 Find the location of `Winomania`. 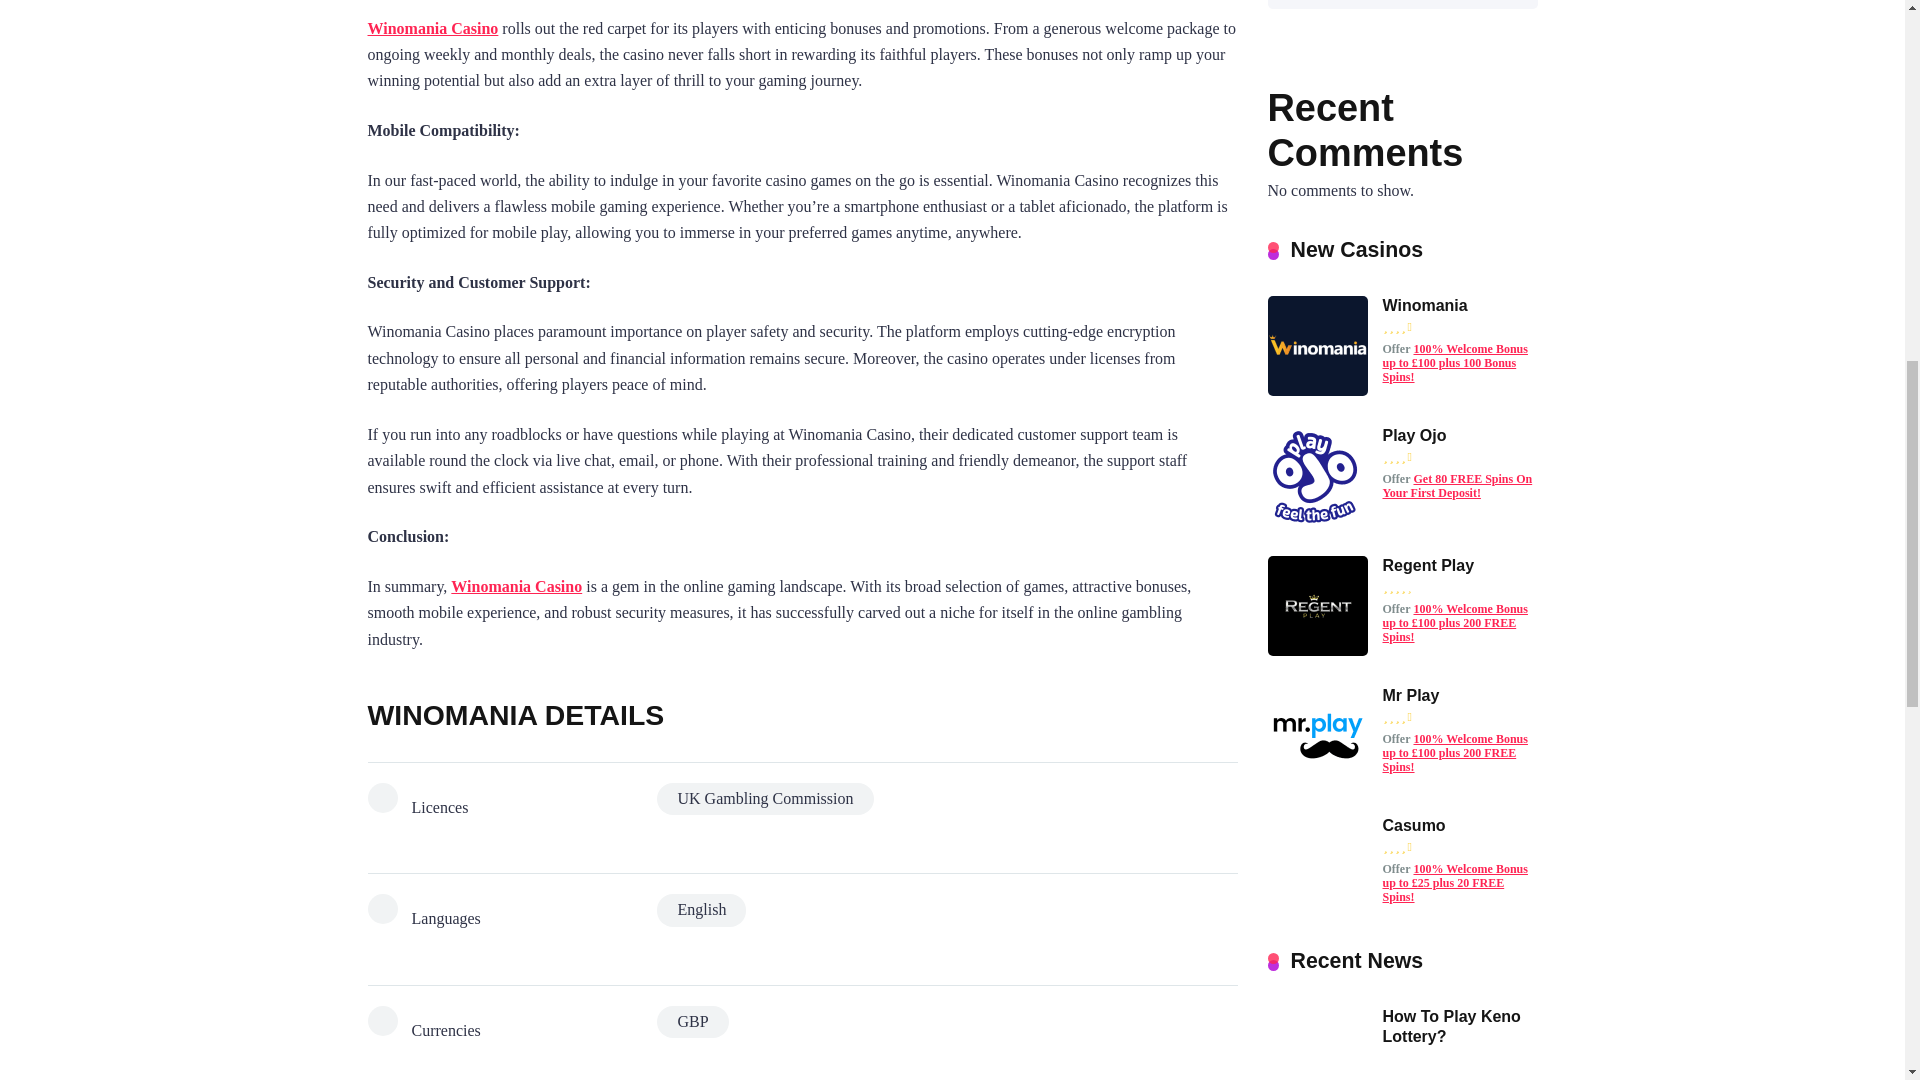

Winomania is located at coordinates (1424, 306).